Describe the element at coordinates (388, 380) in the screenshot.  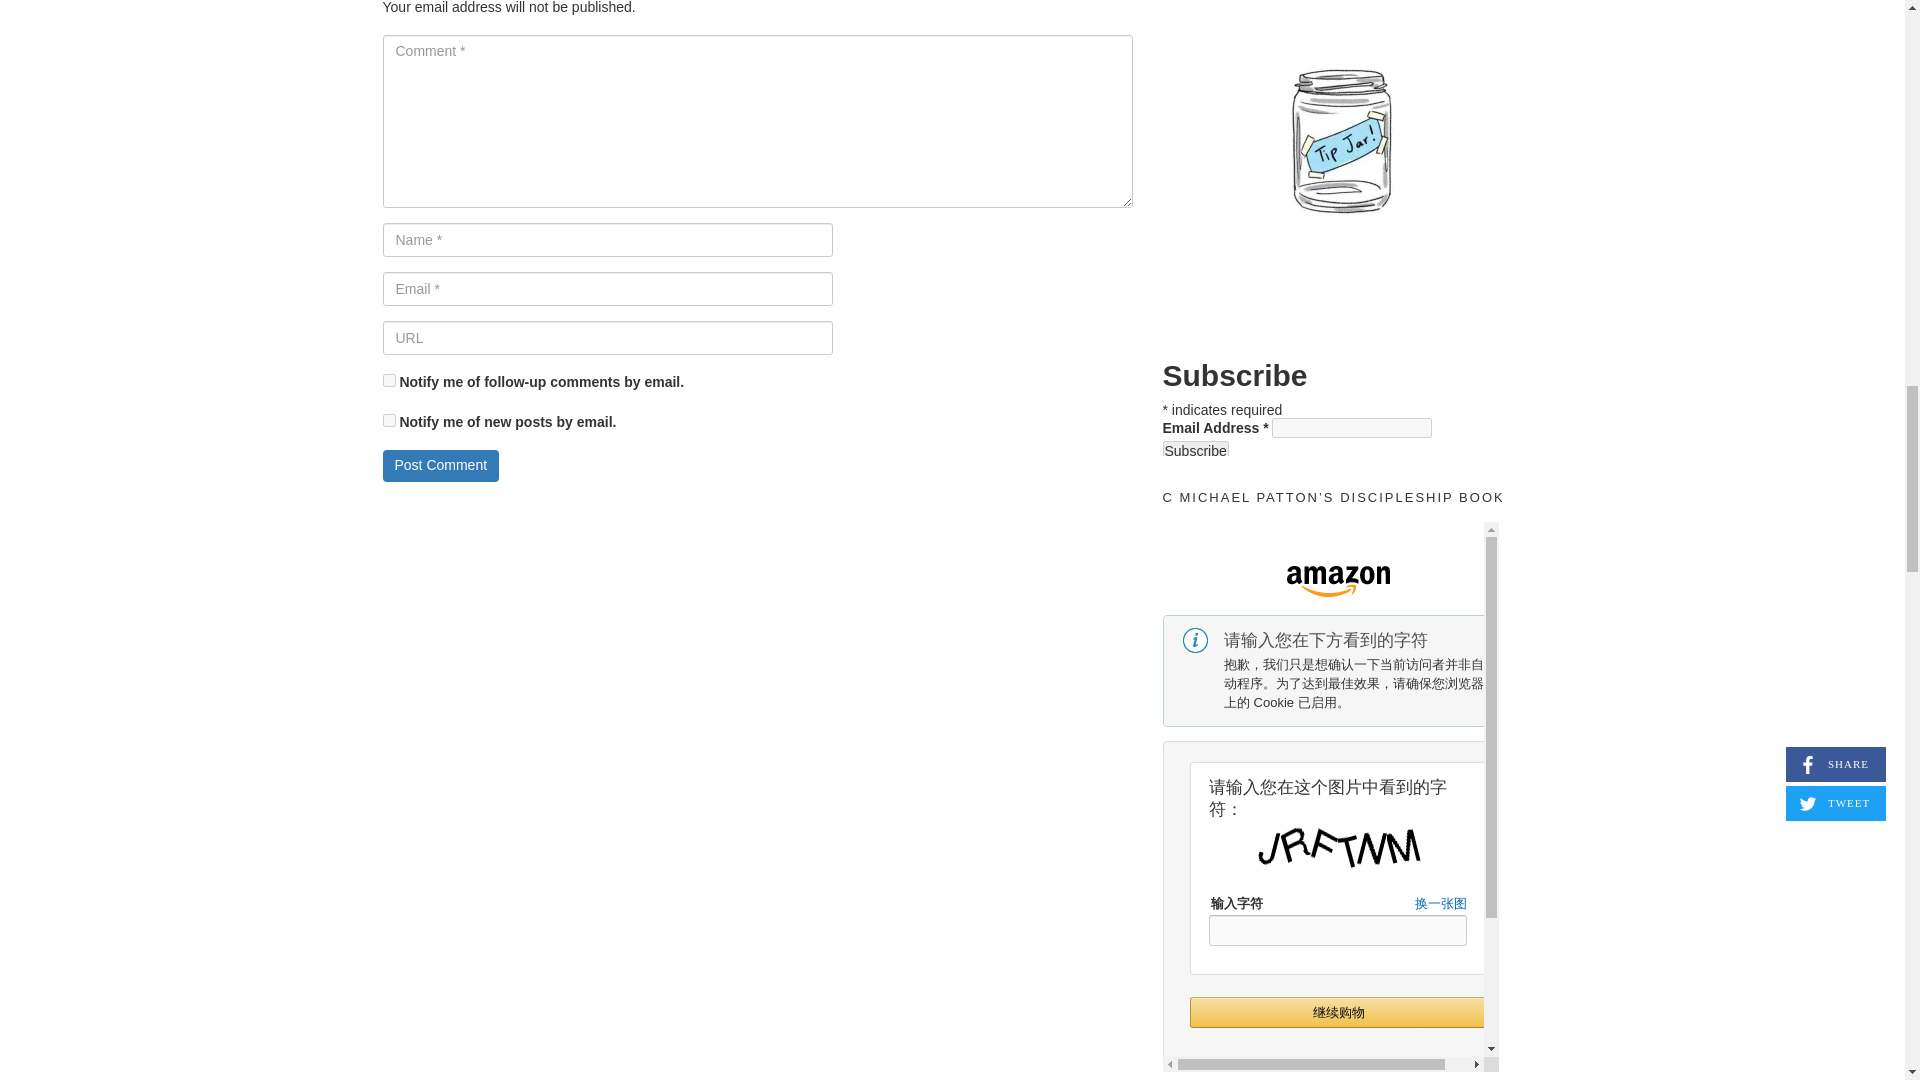
I see `subscribe` at that location.